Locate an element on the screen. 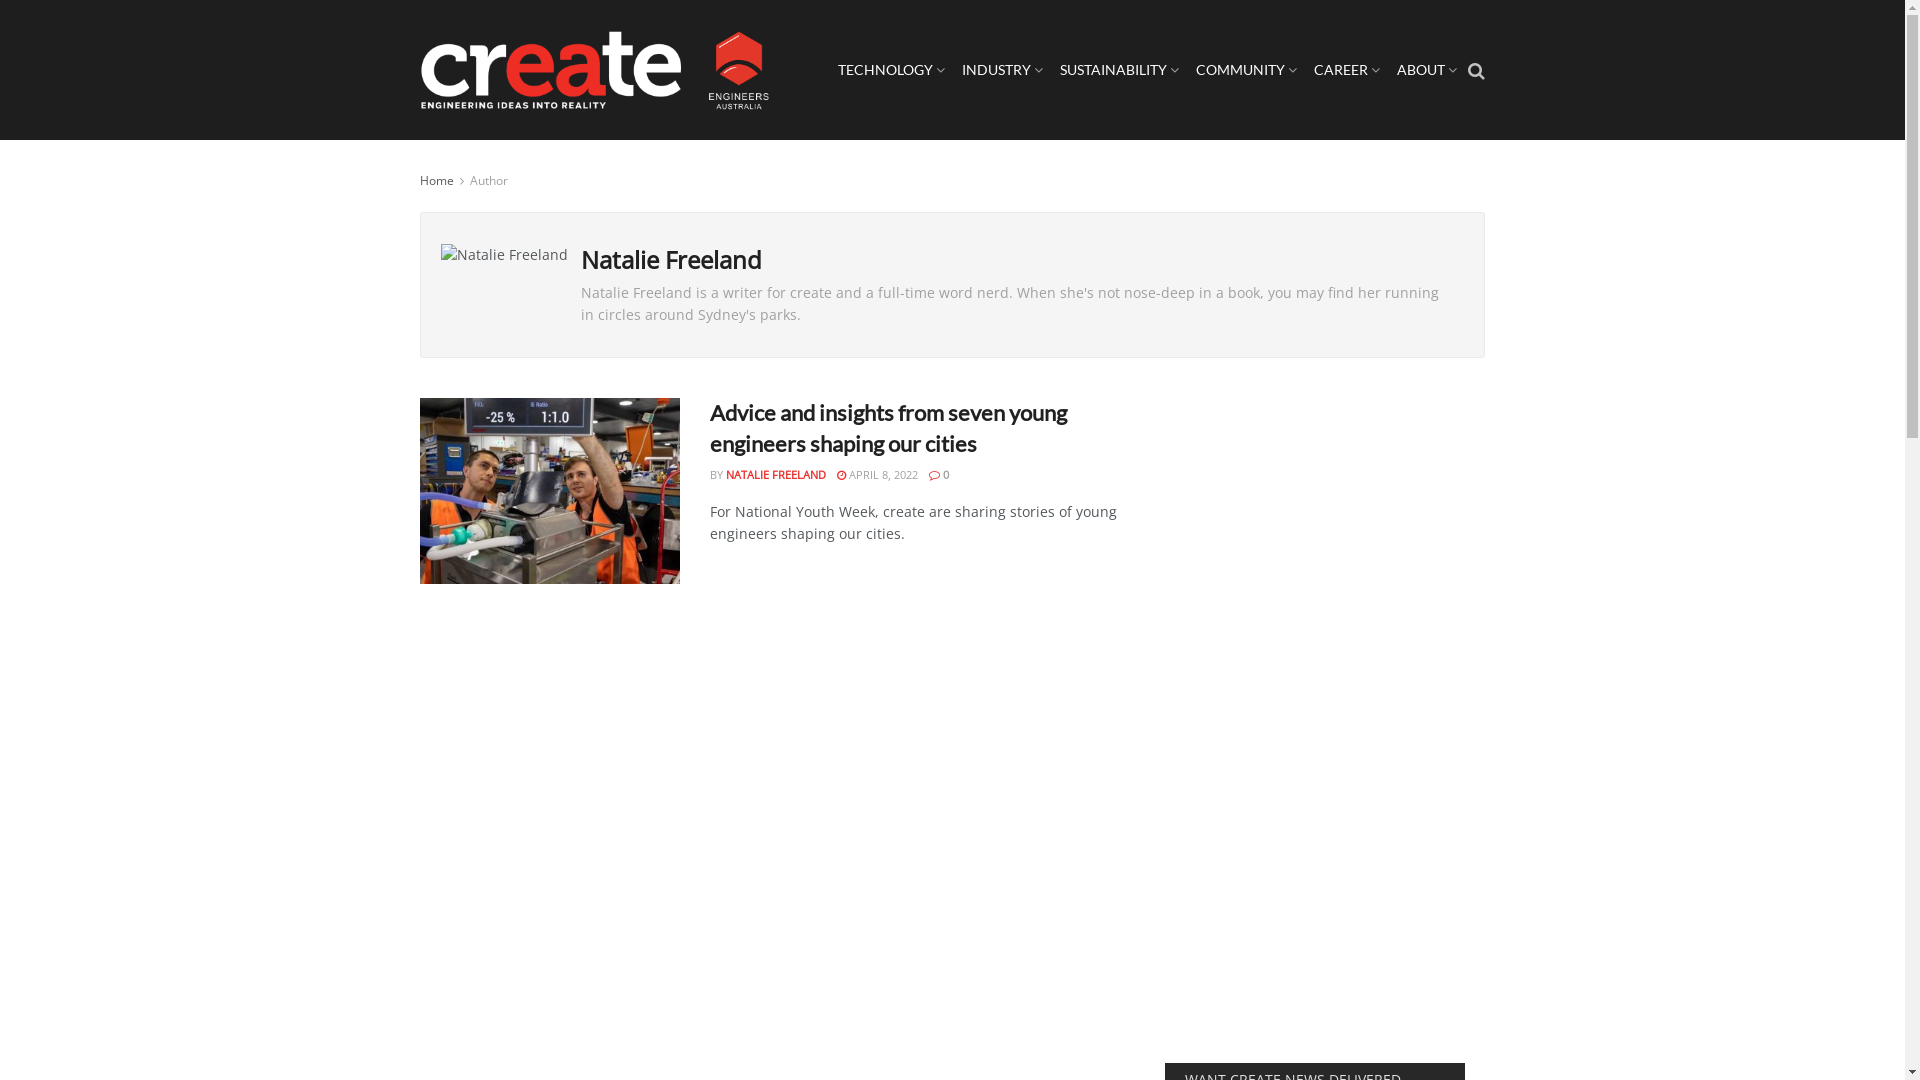 The height and width of the screenshot is (1080, 1920). SUSTAINABILITY is located at coordinates (1119, 70).